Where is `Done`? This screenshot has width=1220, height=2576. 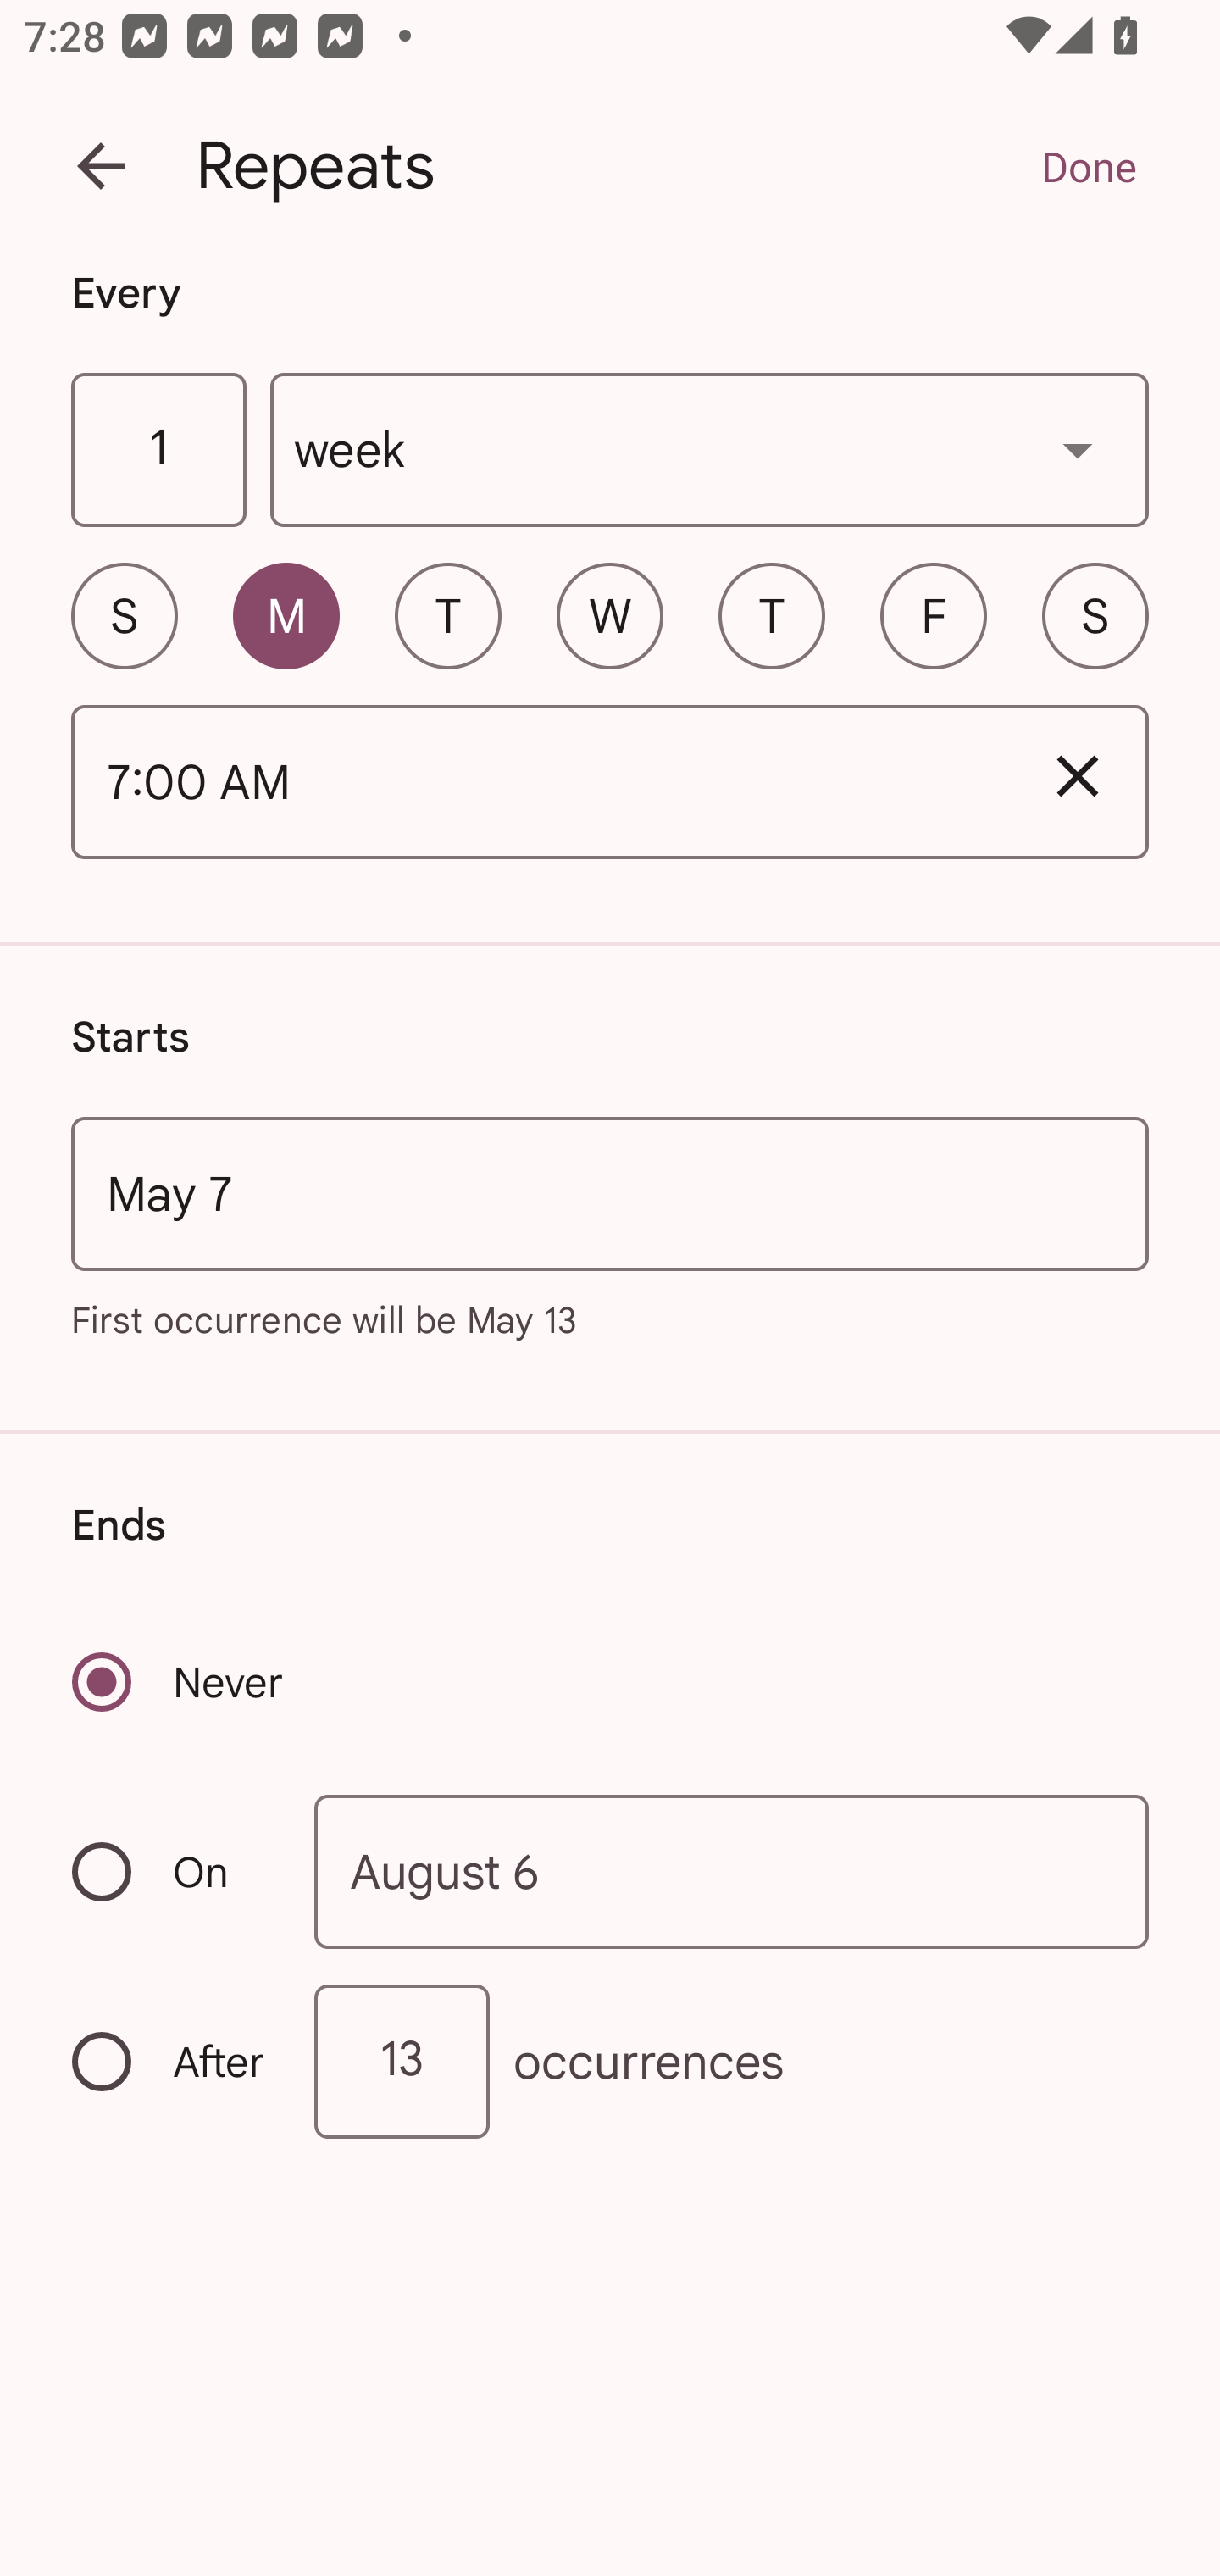 Done is located at coordinates (1088, 166).